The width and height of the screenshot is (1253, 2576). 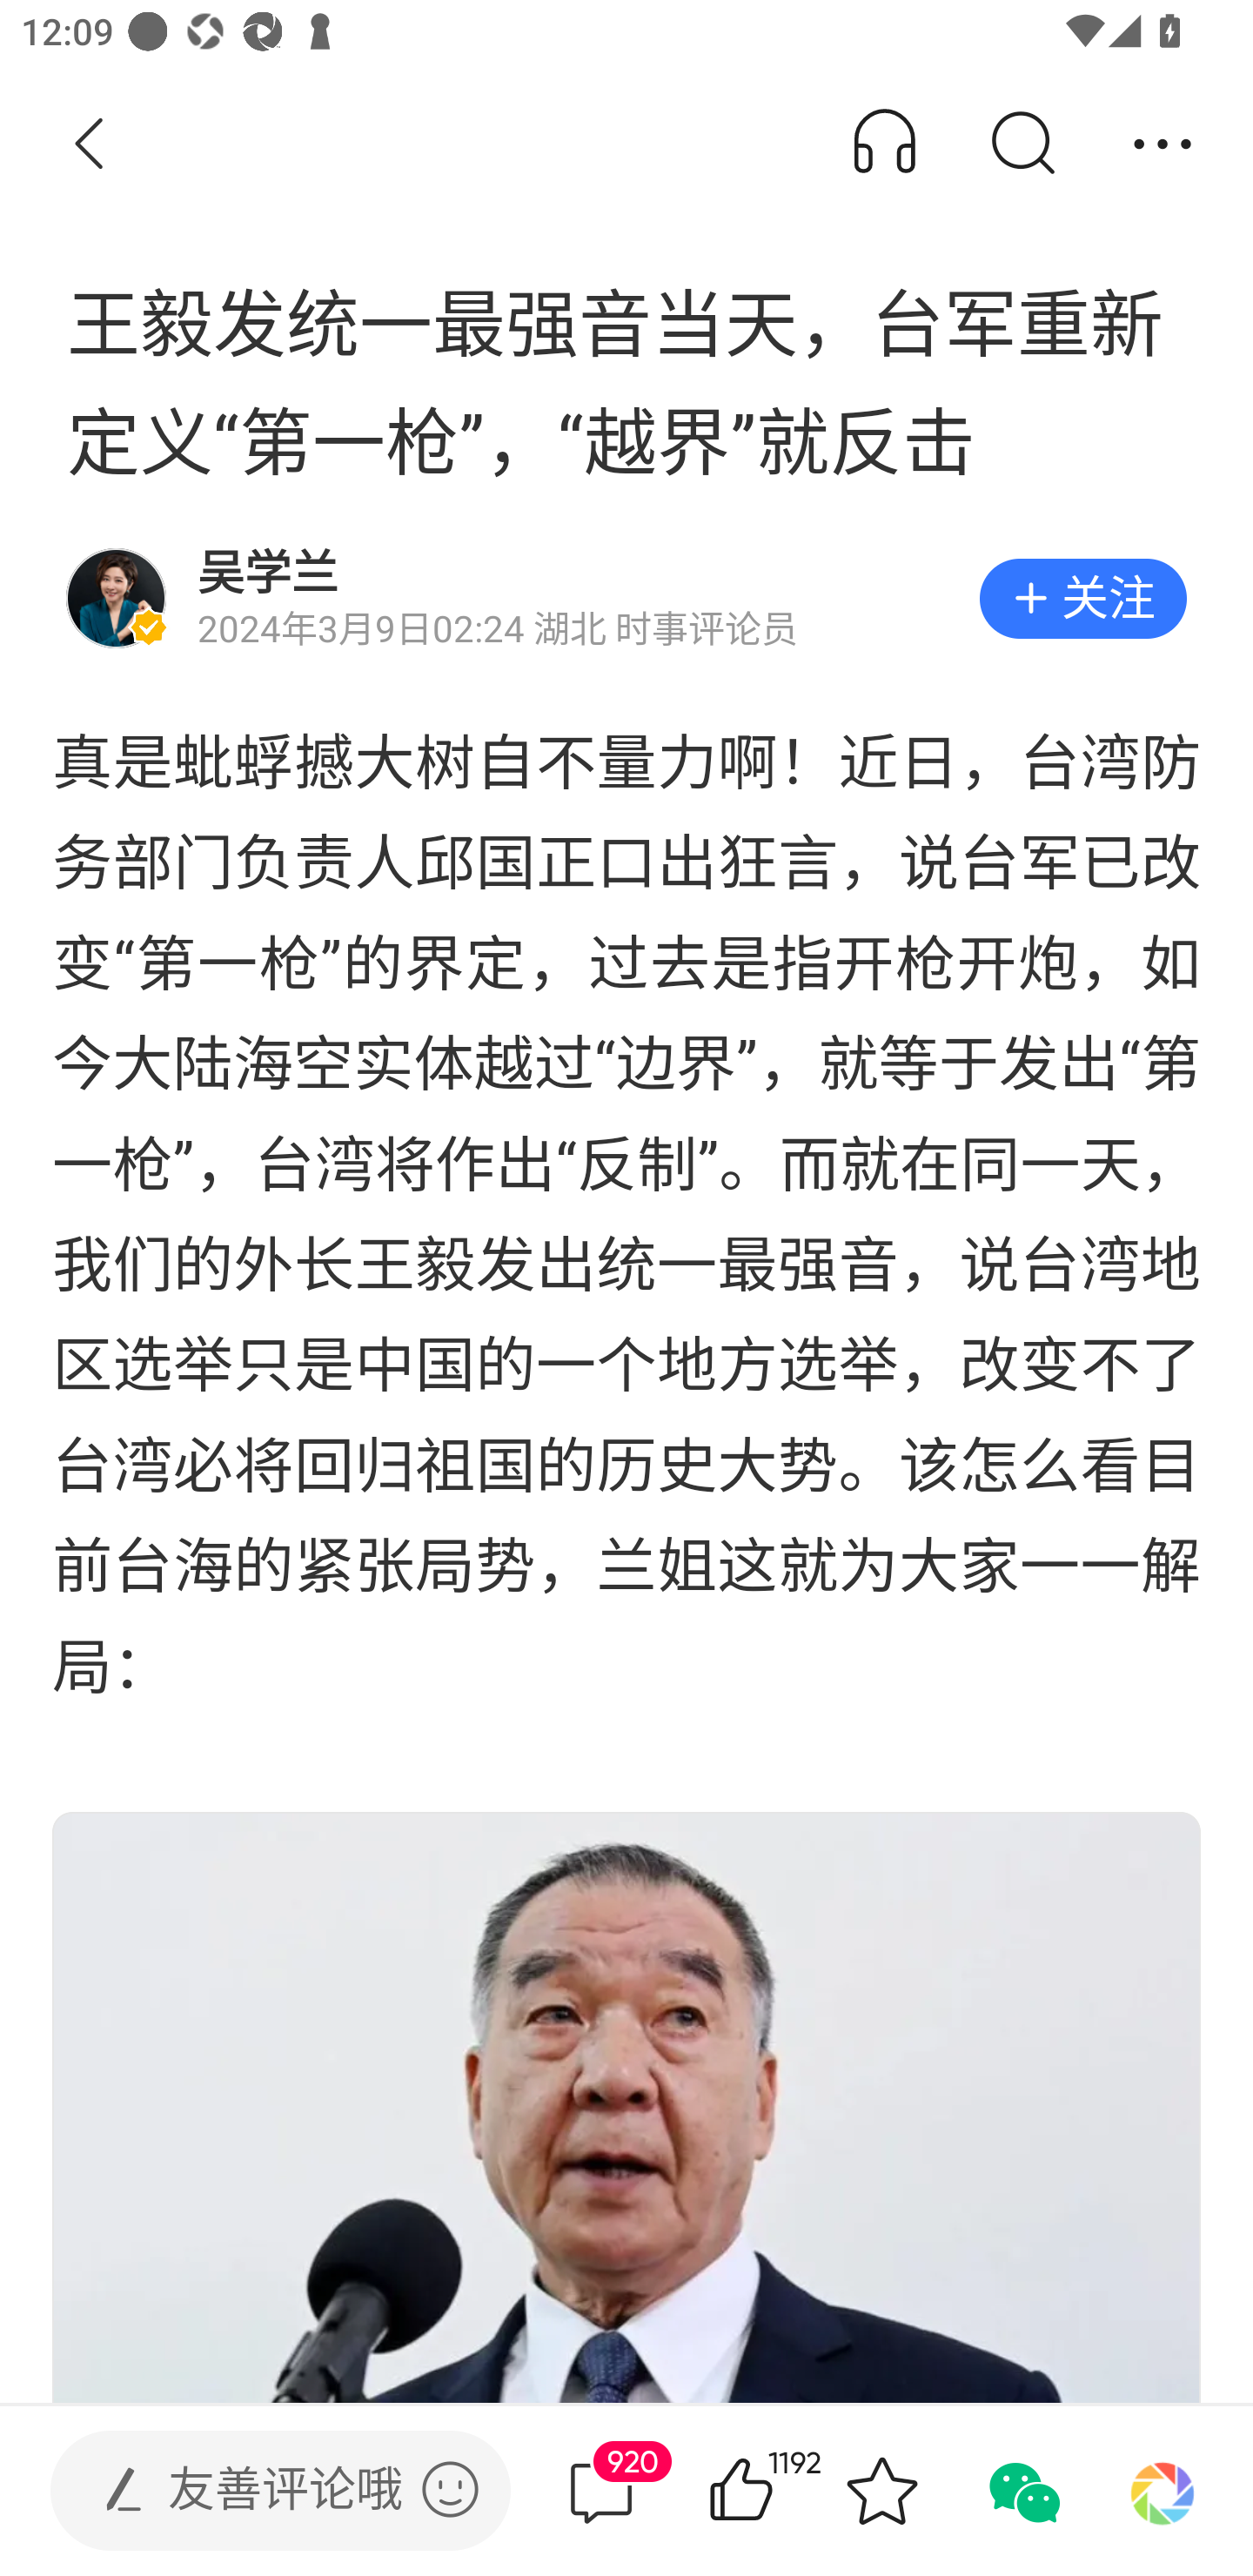 I want to click on 分享 , so click(x=1163, y=144).